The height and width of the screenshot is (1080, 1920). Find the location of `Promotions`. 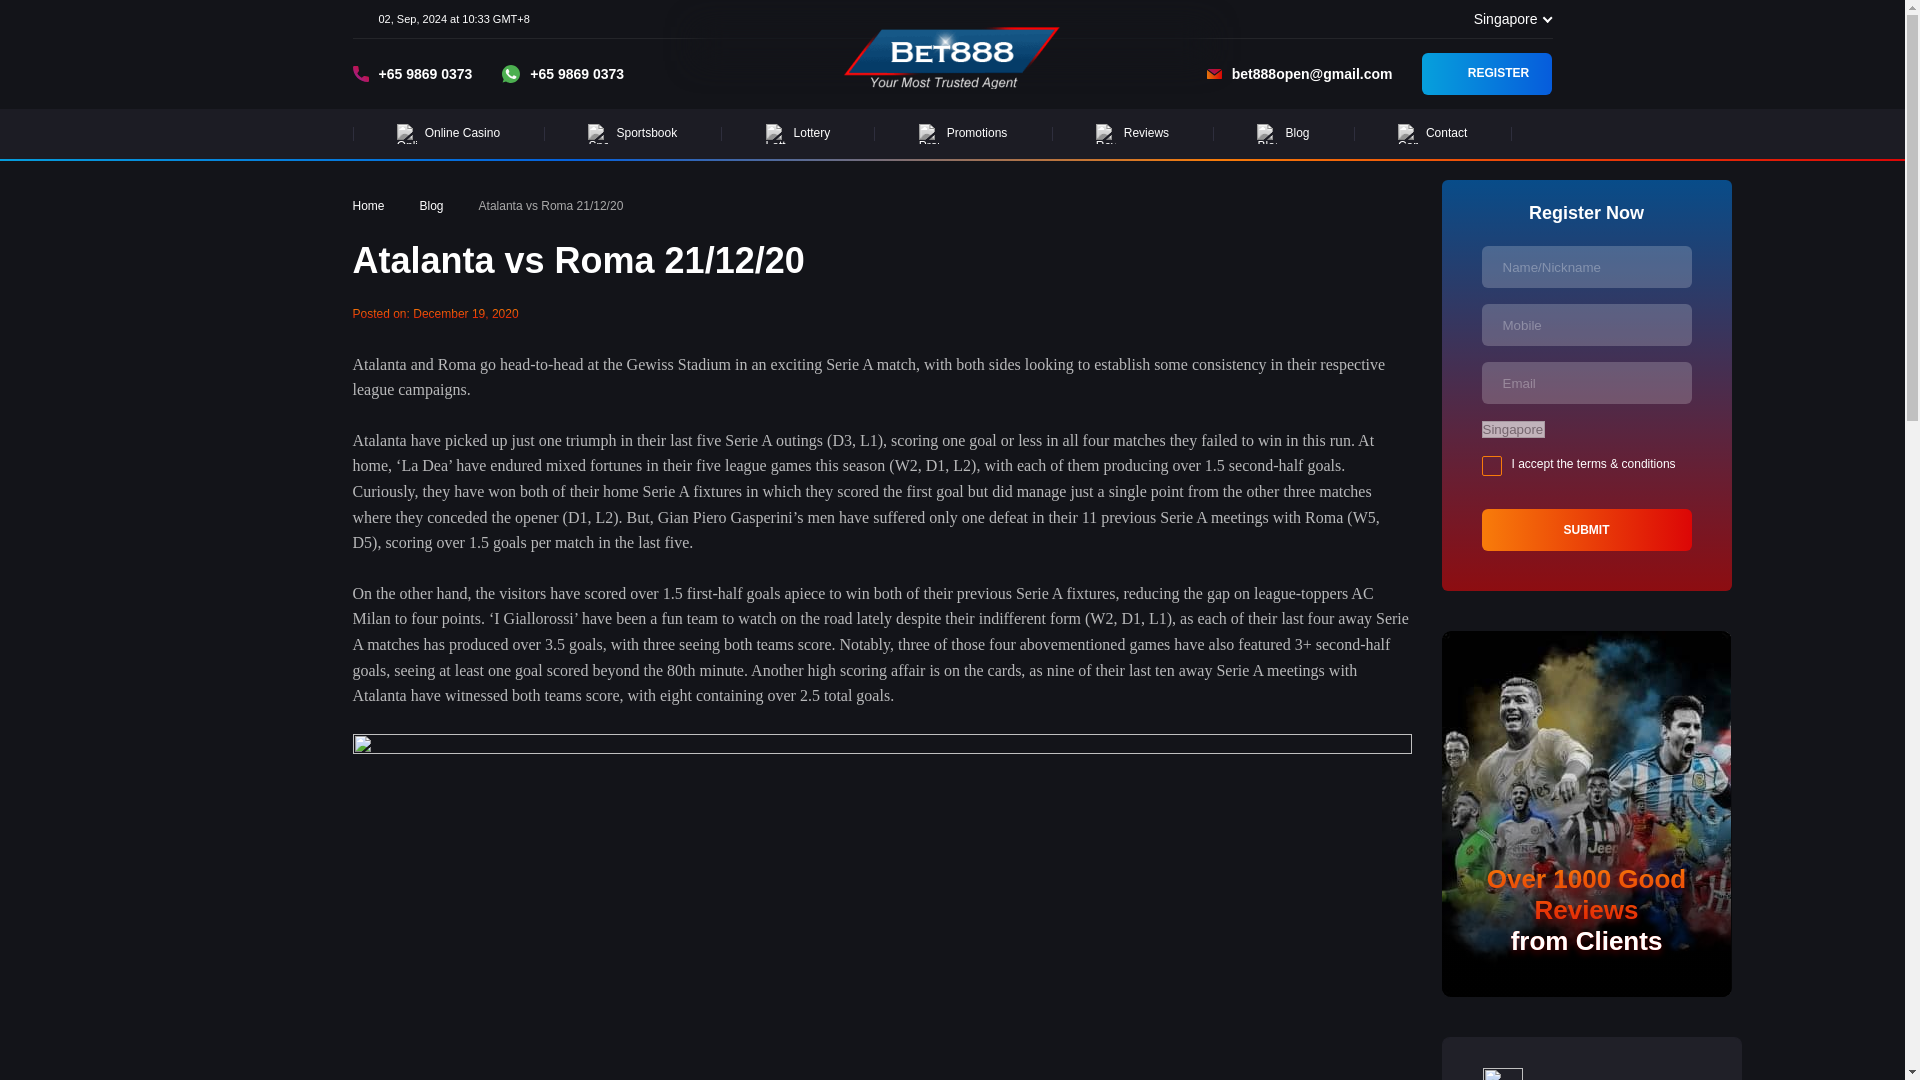

Promotions is located at coordinates (962, 134).